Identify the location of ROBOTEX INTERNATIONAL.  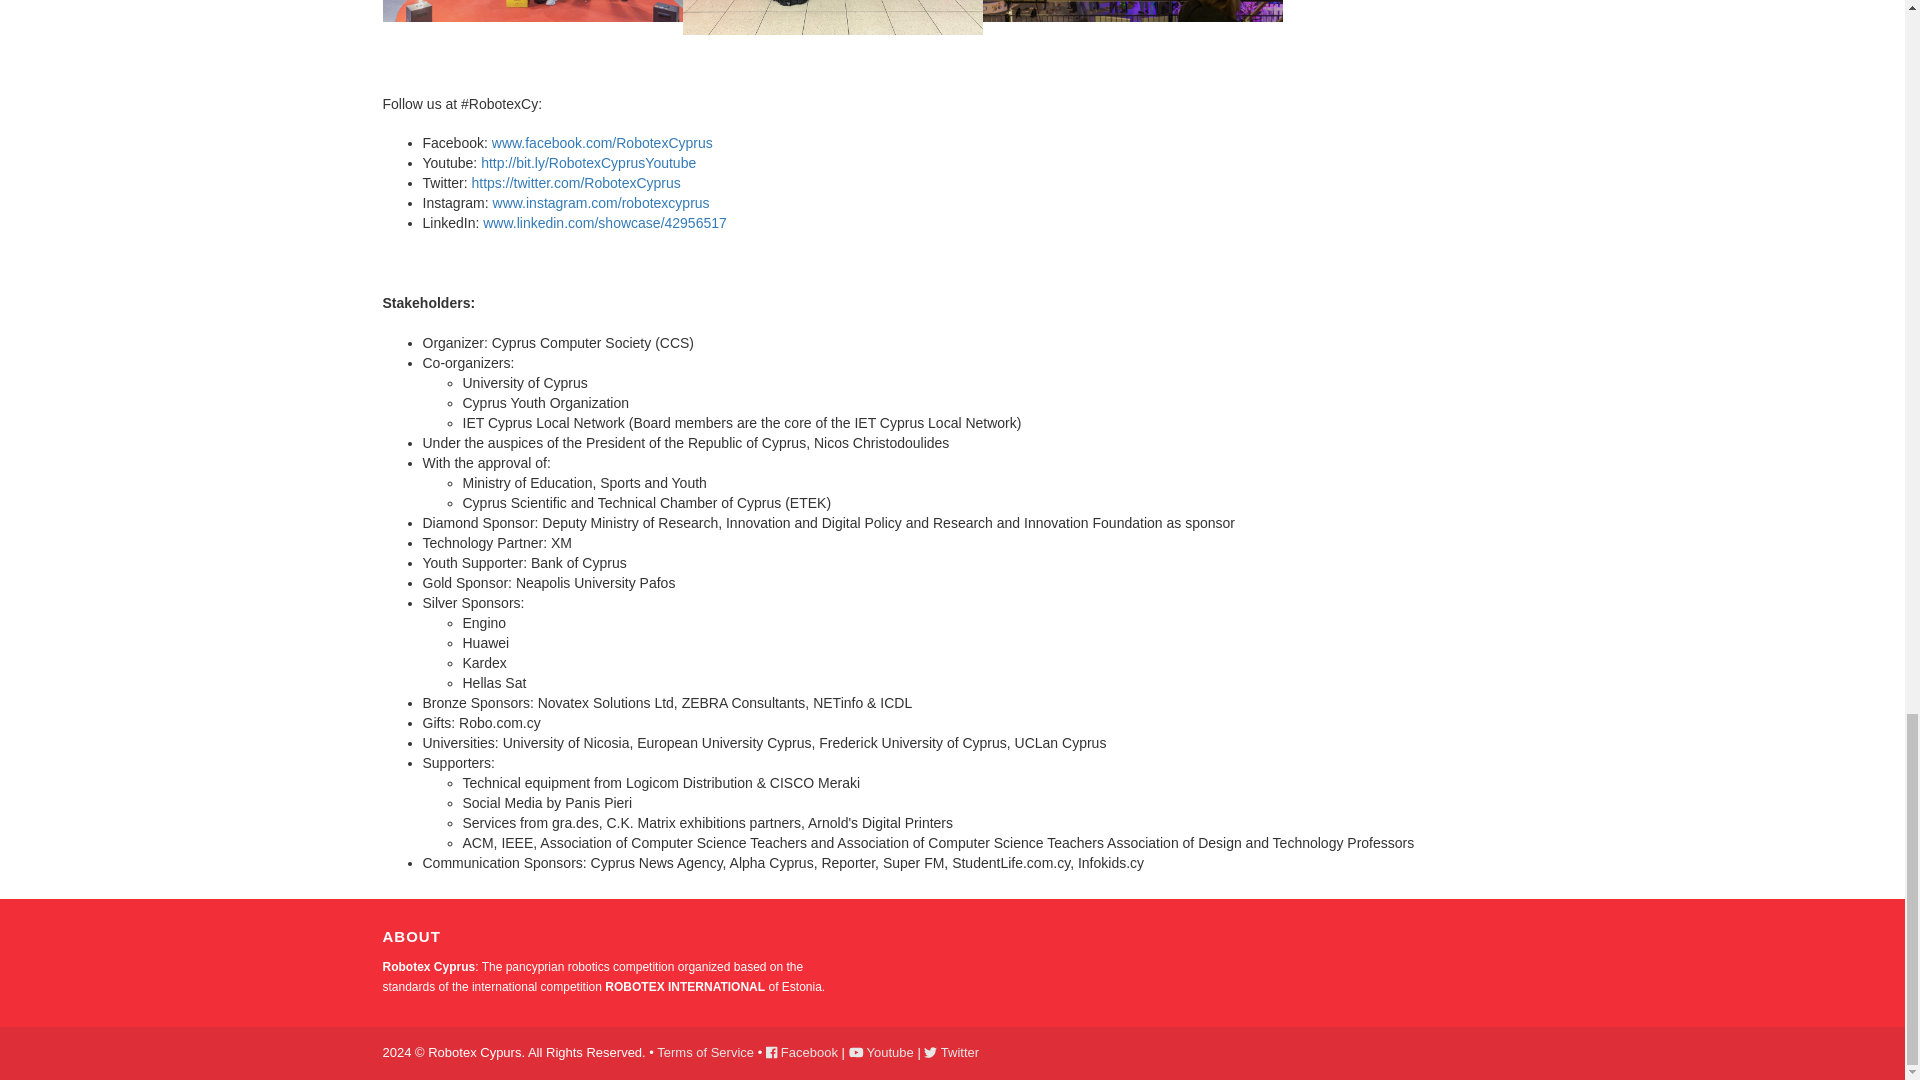
(686, 986).